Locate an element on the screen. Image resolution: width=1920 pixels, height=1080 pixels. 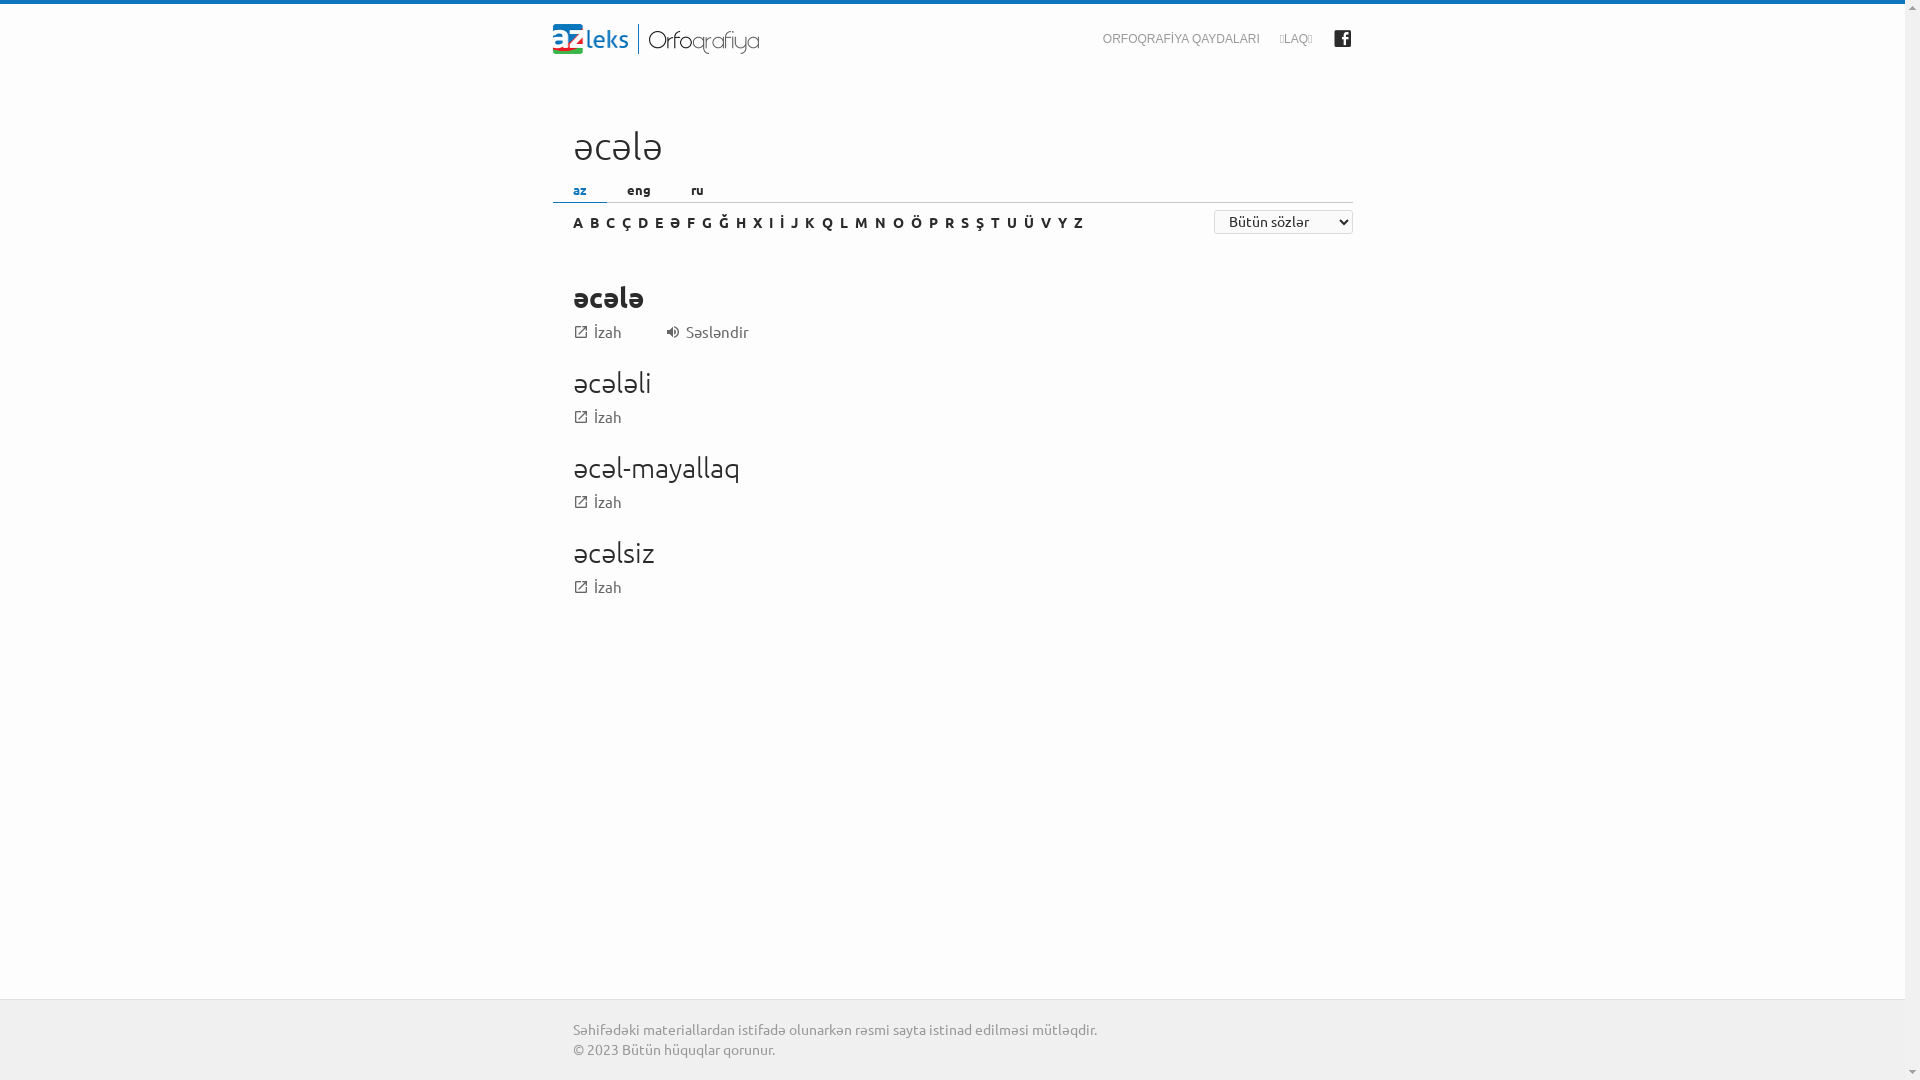
O is located at coordinates (898, 223).